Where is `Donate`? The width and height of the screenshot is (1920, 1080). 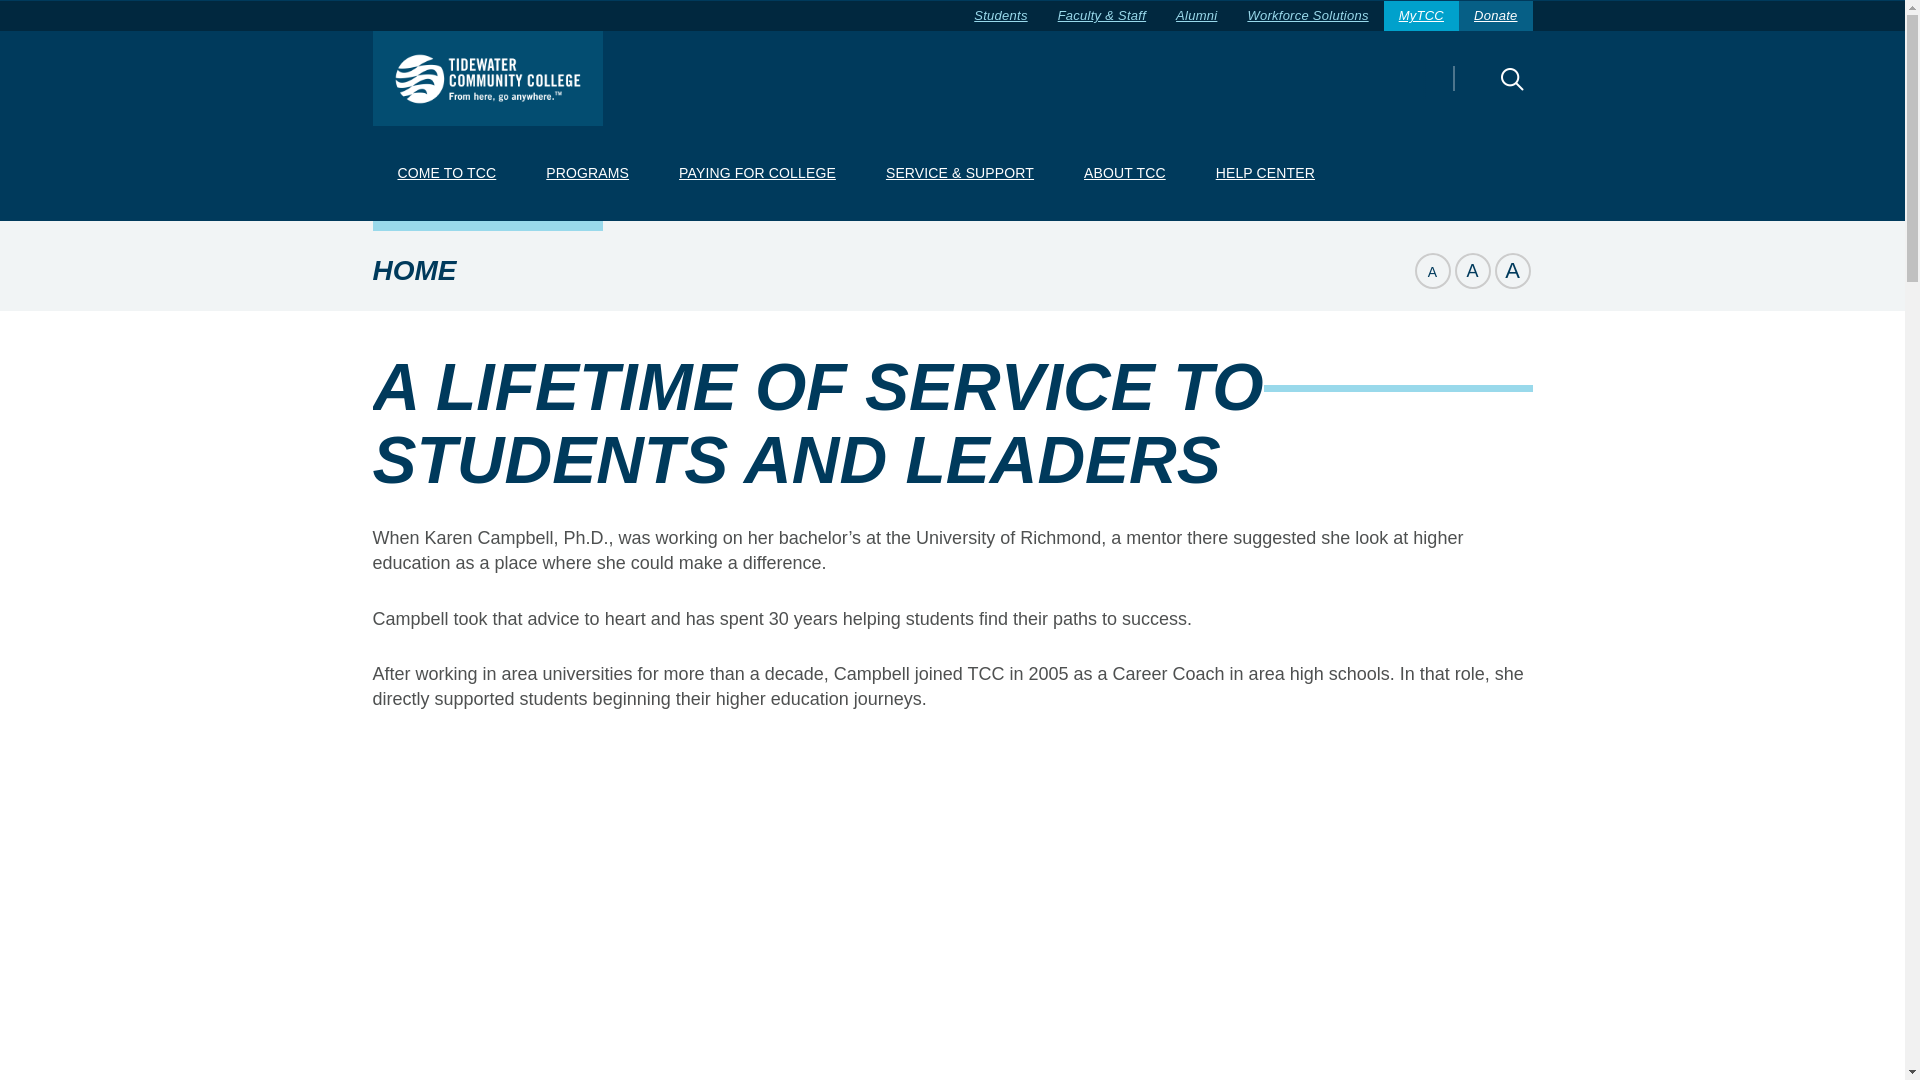
Donate is located at coordinates (1496, 16).